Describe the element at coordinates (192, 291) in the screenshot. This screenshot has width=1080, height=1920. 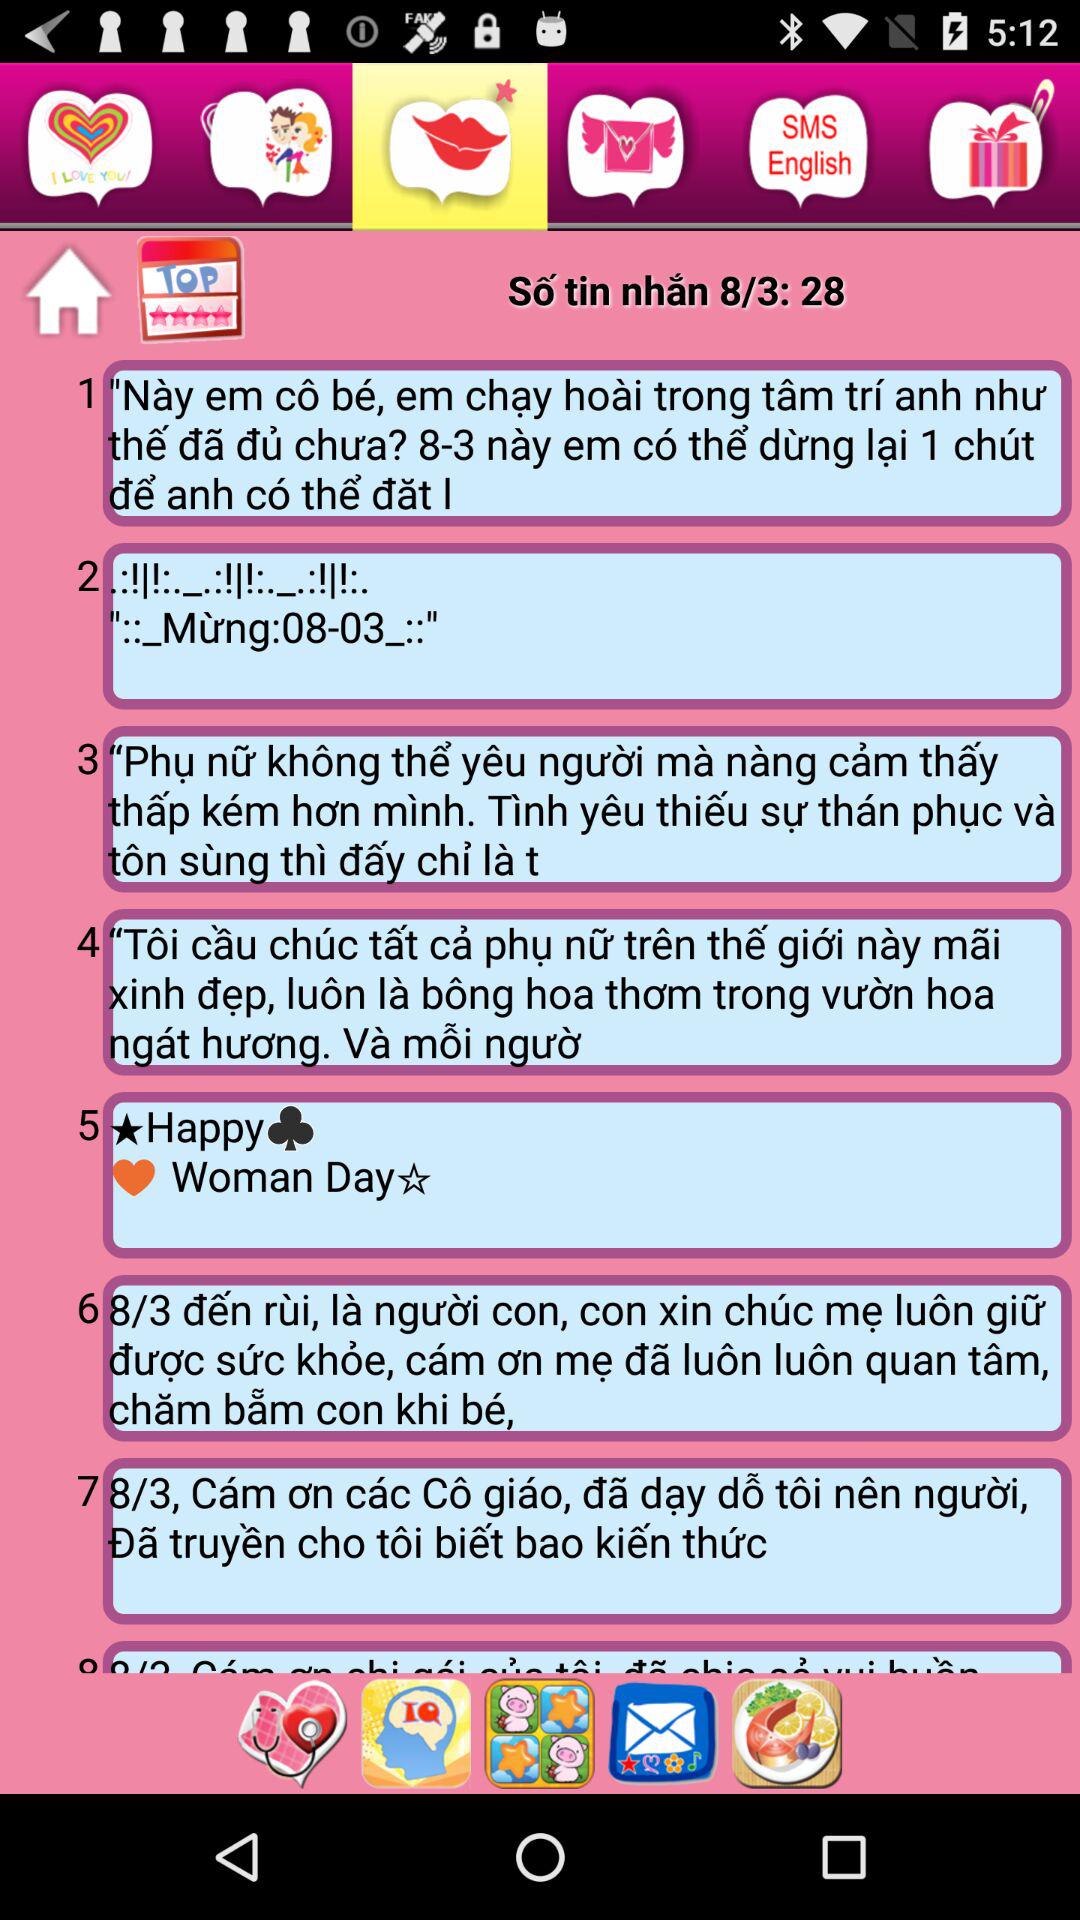
I see `show top options` at that location.